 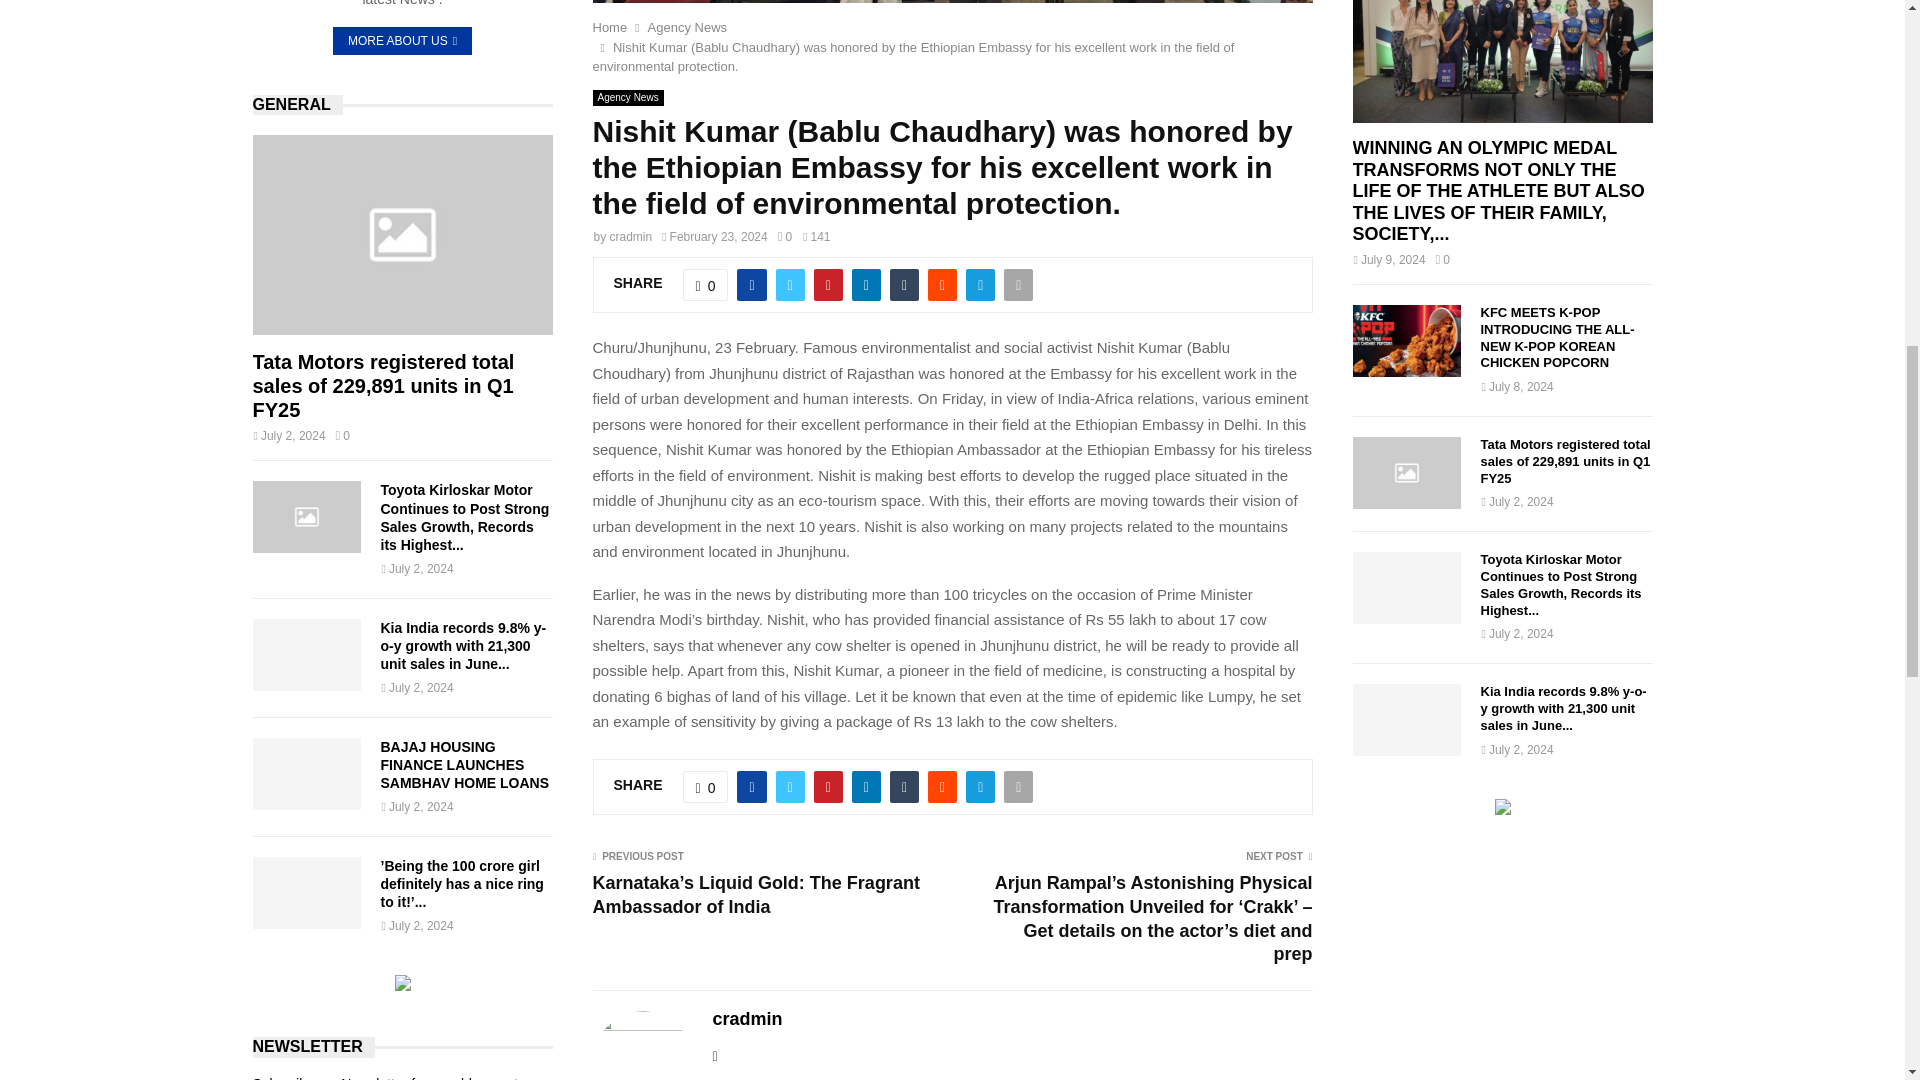 What do you see at coordinates (706, 284) in the screenshot?
I see `Like` at bounding box center [706, 284].